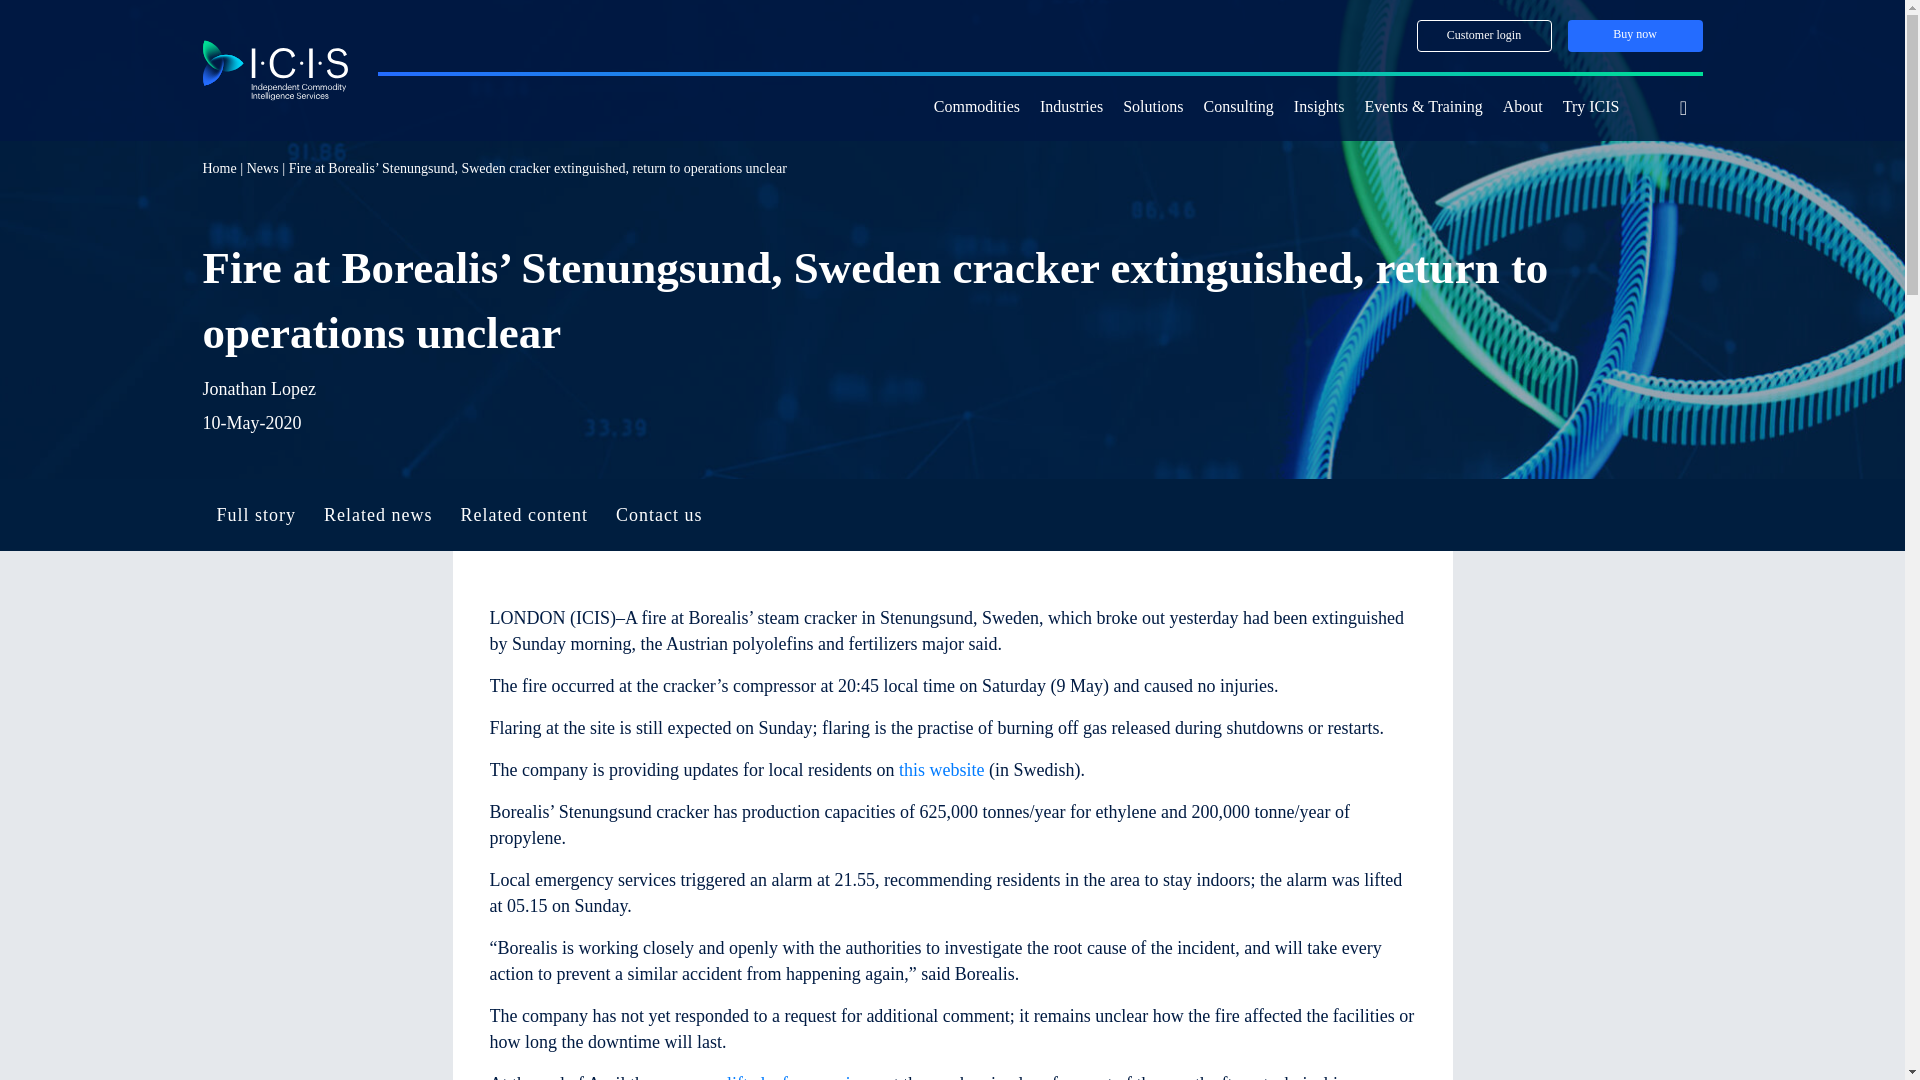 This screenshot has width=1920, height=1080. Describe the element at coordinates (1238, 108) in the screenshot. I see `Consulting` at that location.